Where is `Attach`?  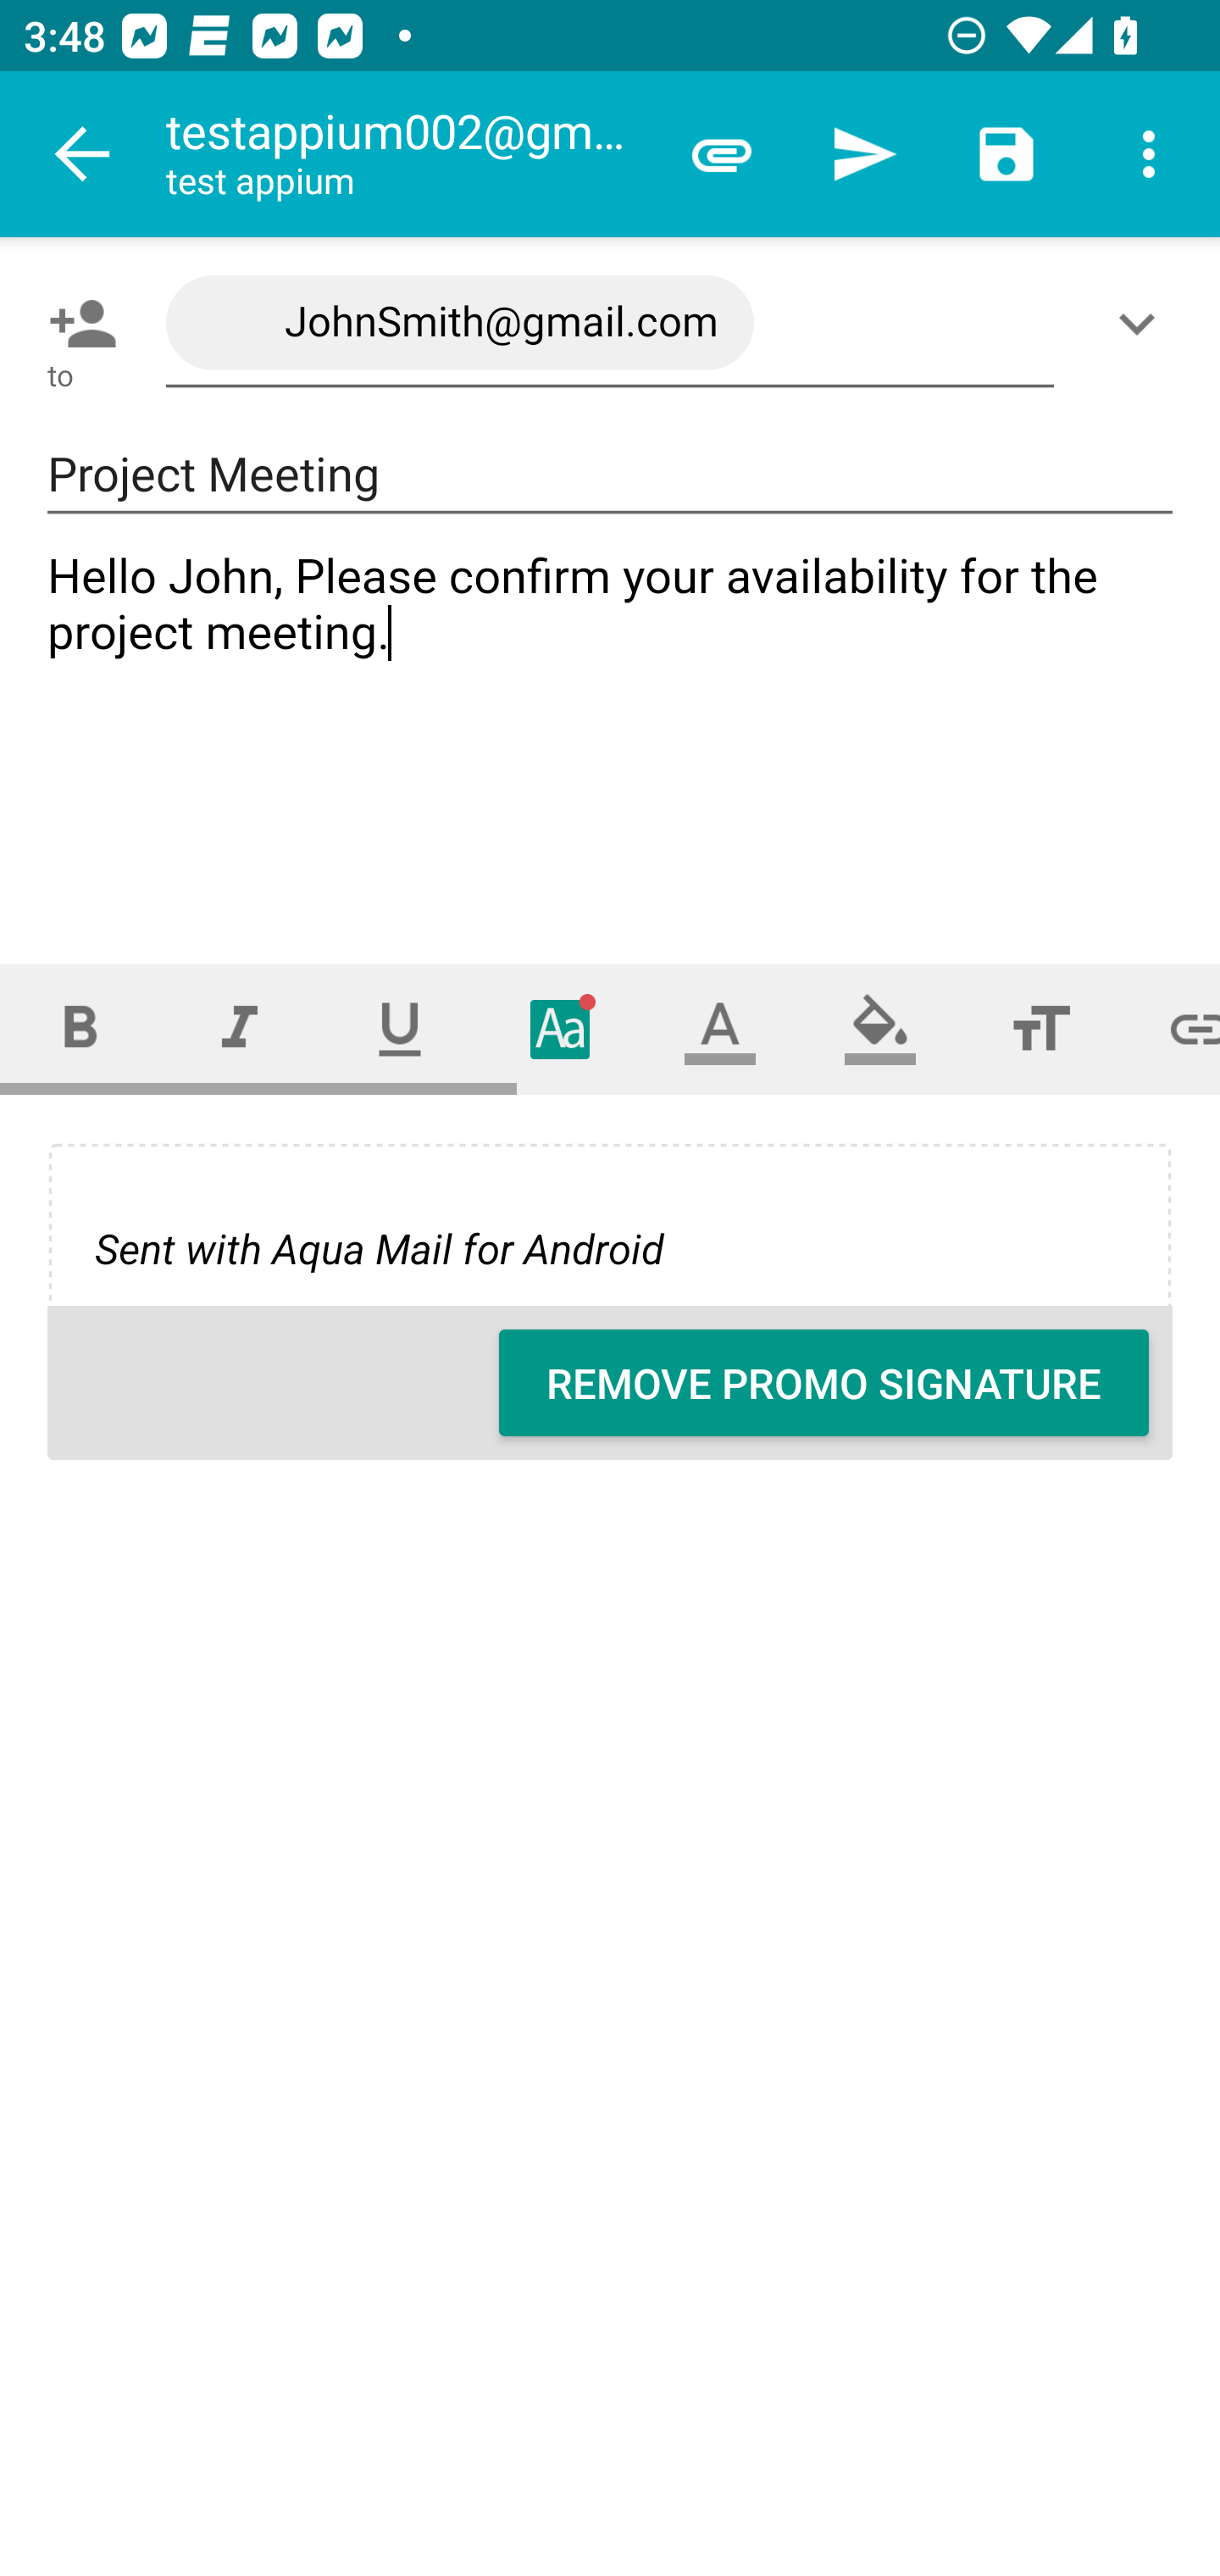
Attach is located at coordinates (722, 154).